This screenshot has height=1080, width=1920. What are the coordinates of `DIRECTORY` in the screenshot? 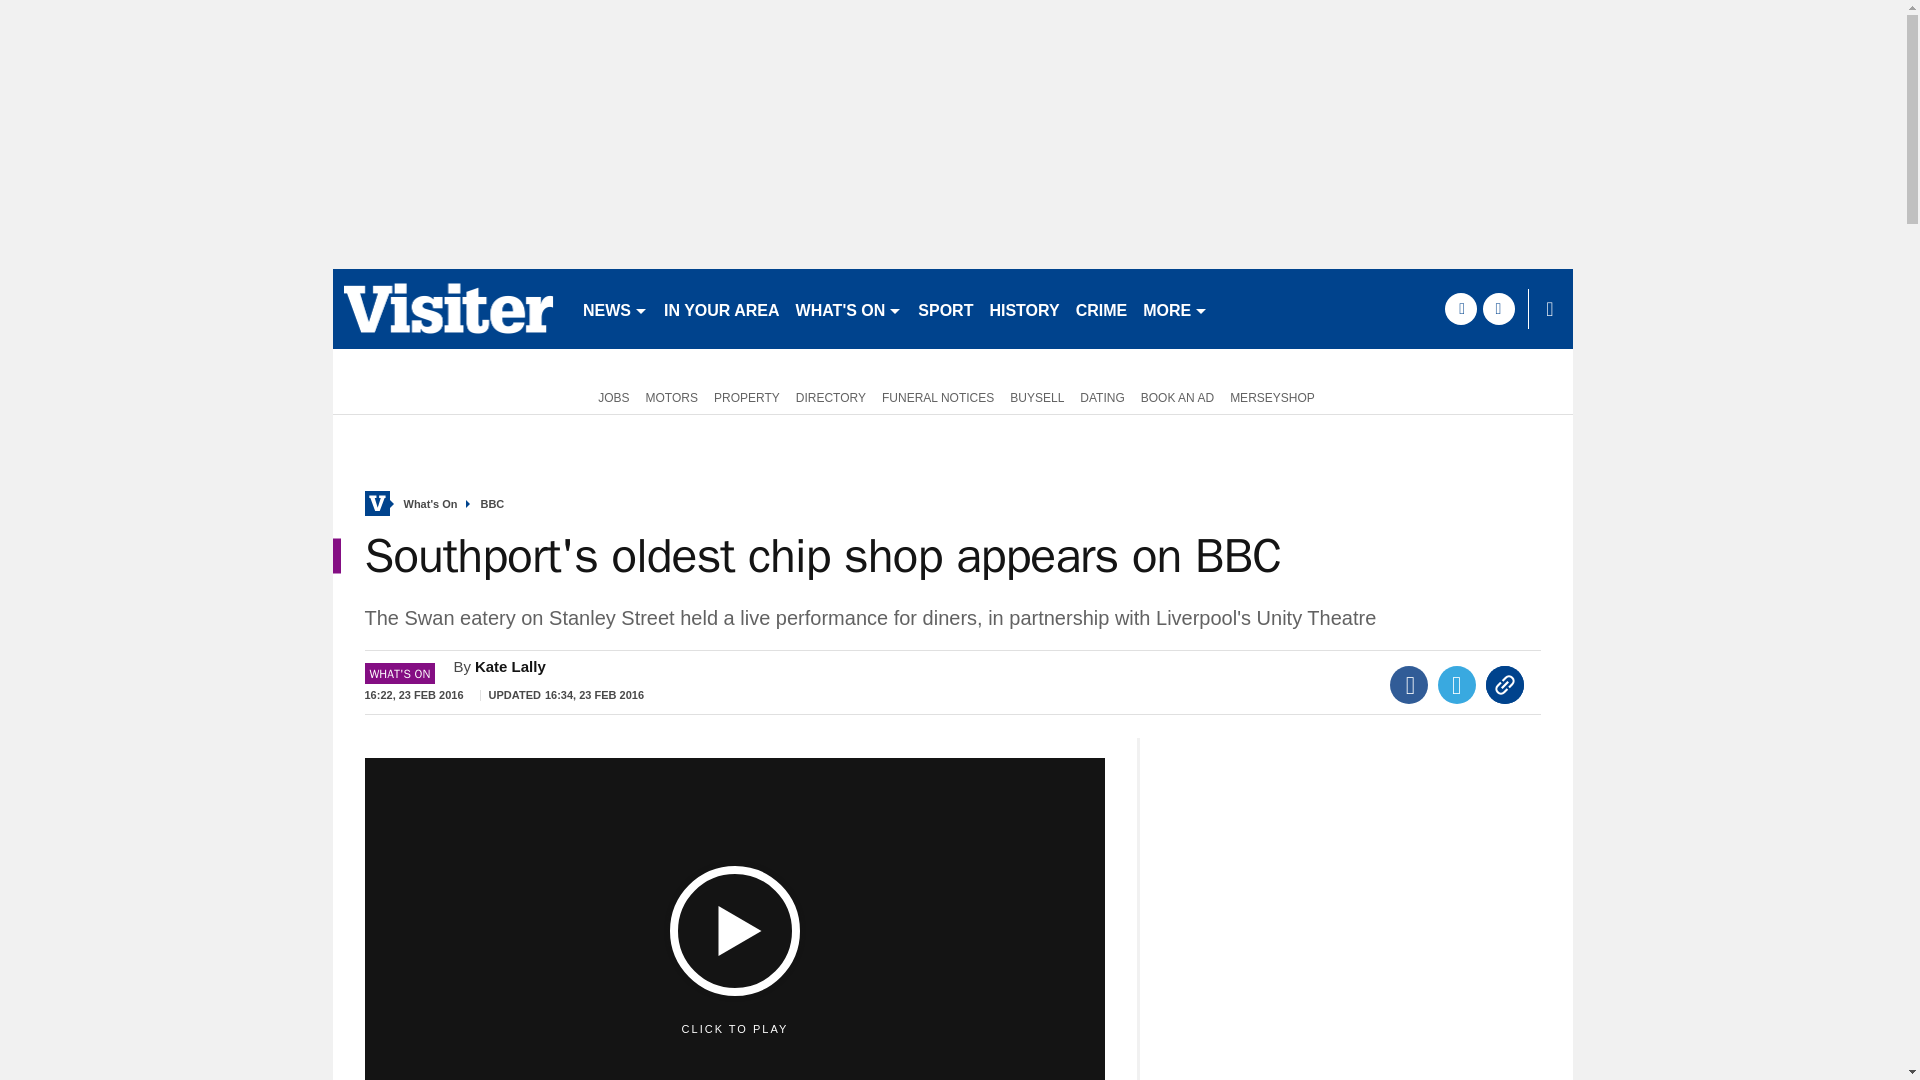 It's located at (830, 396).